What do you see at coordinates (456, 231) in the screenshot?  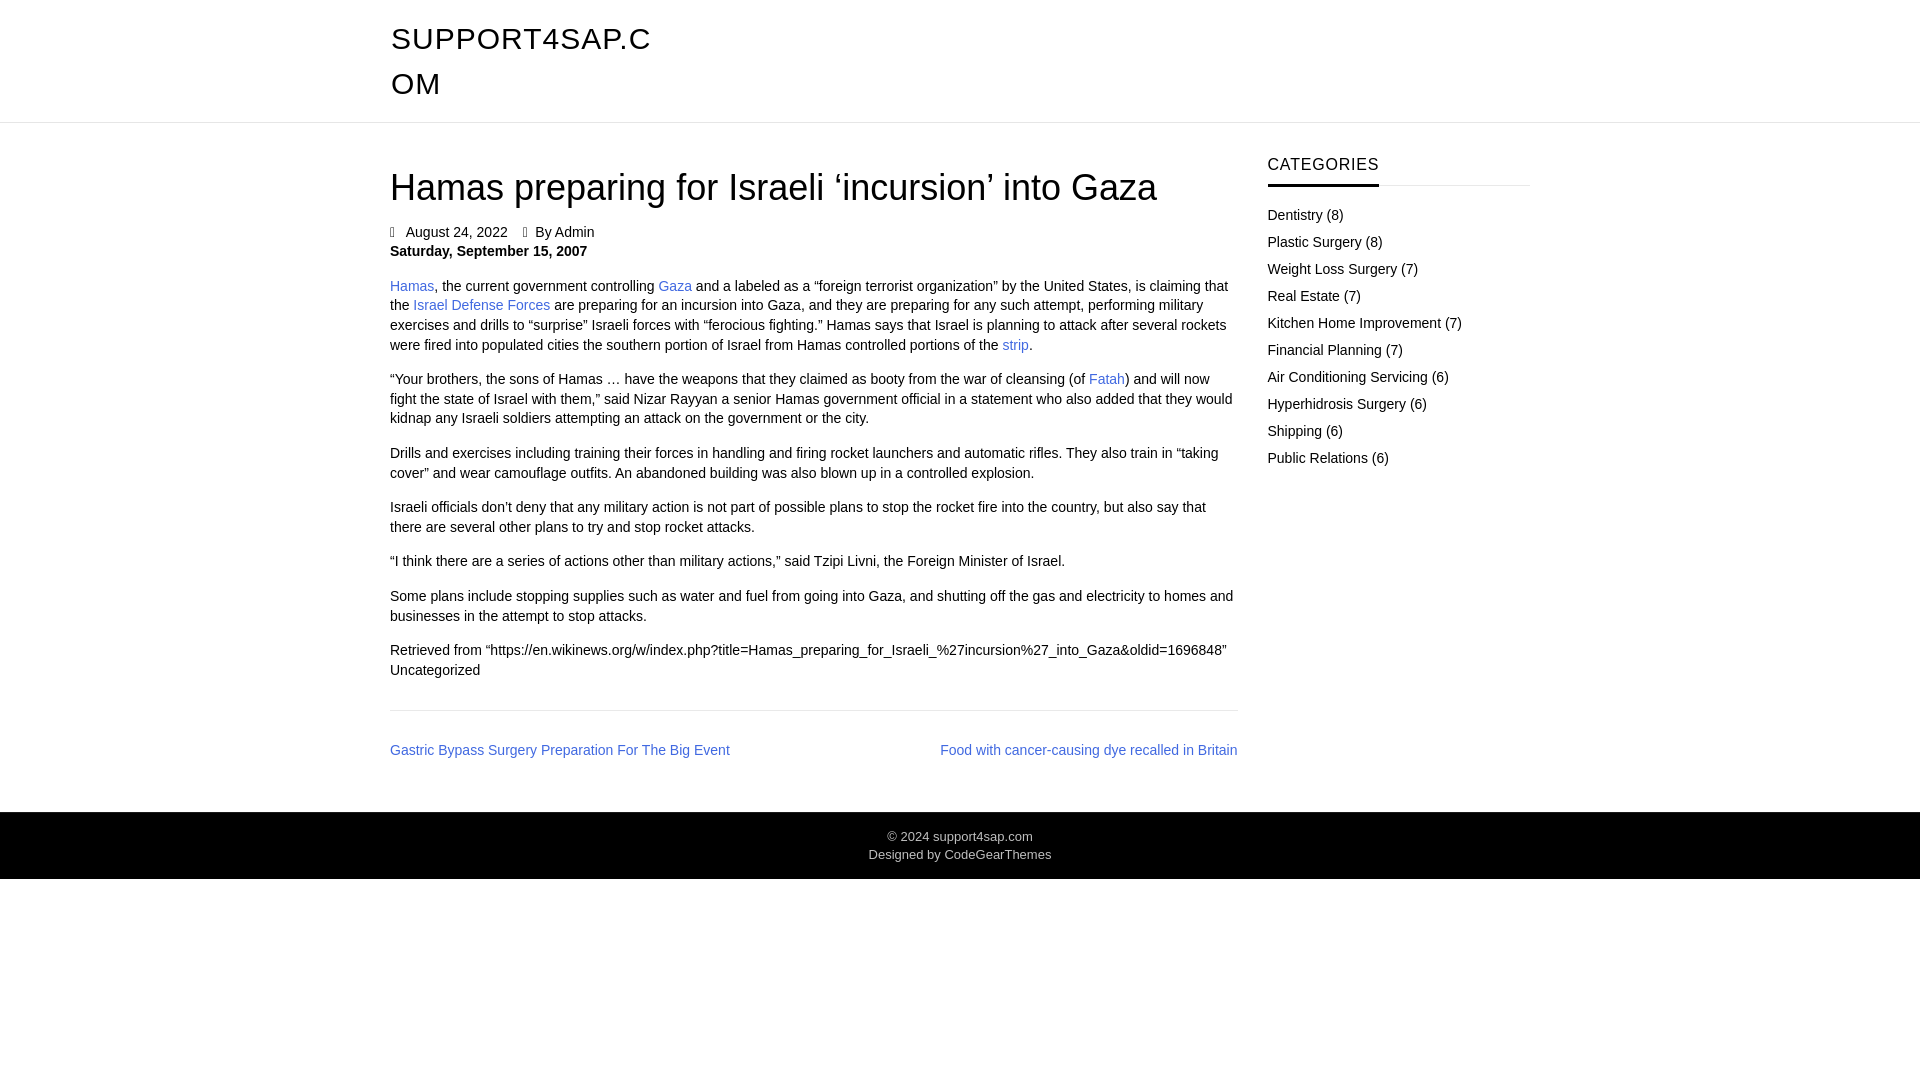 I see `August 24, 2022` at bounding box center [456, 231].